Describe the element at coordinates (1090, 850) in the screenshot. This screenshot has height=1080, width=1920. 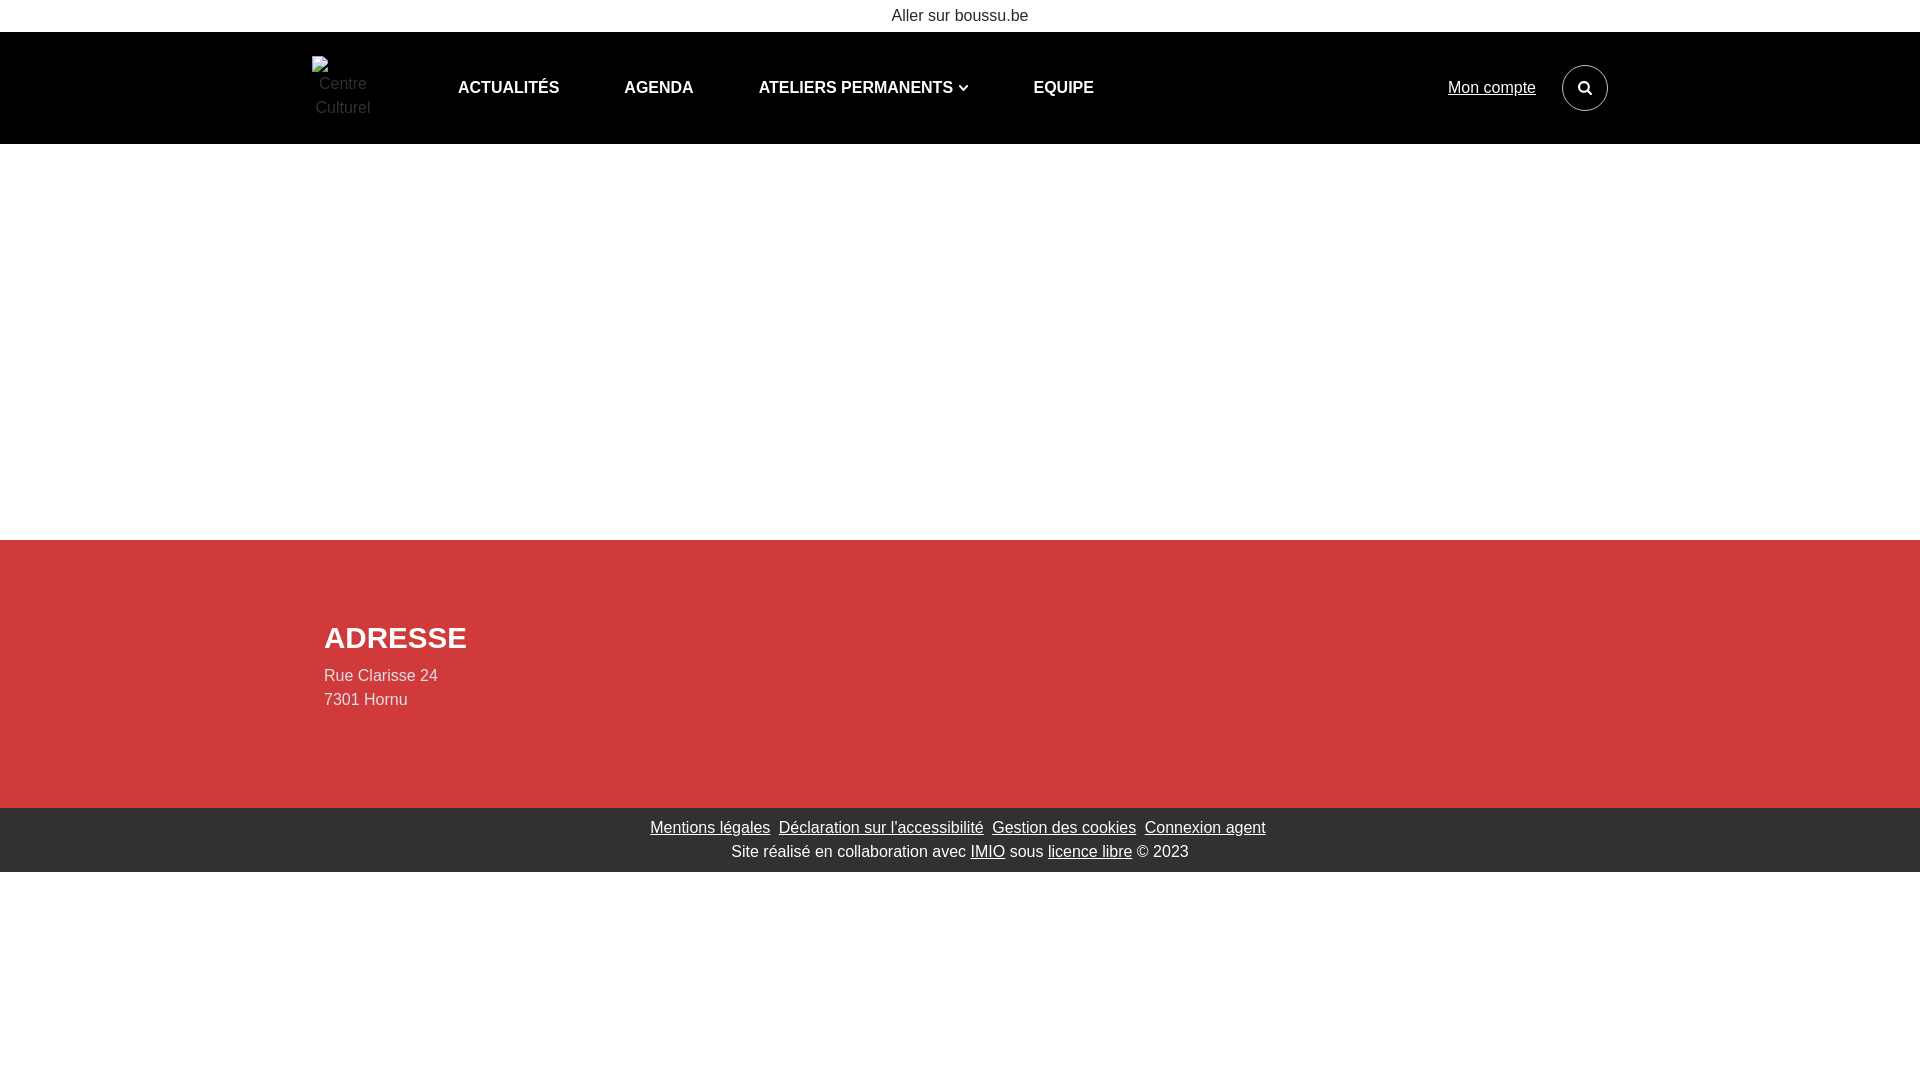
I see `licence libre` at that location.